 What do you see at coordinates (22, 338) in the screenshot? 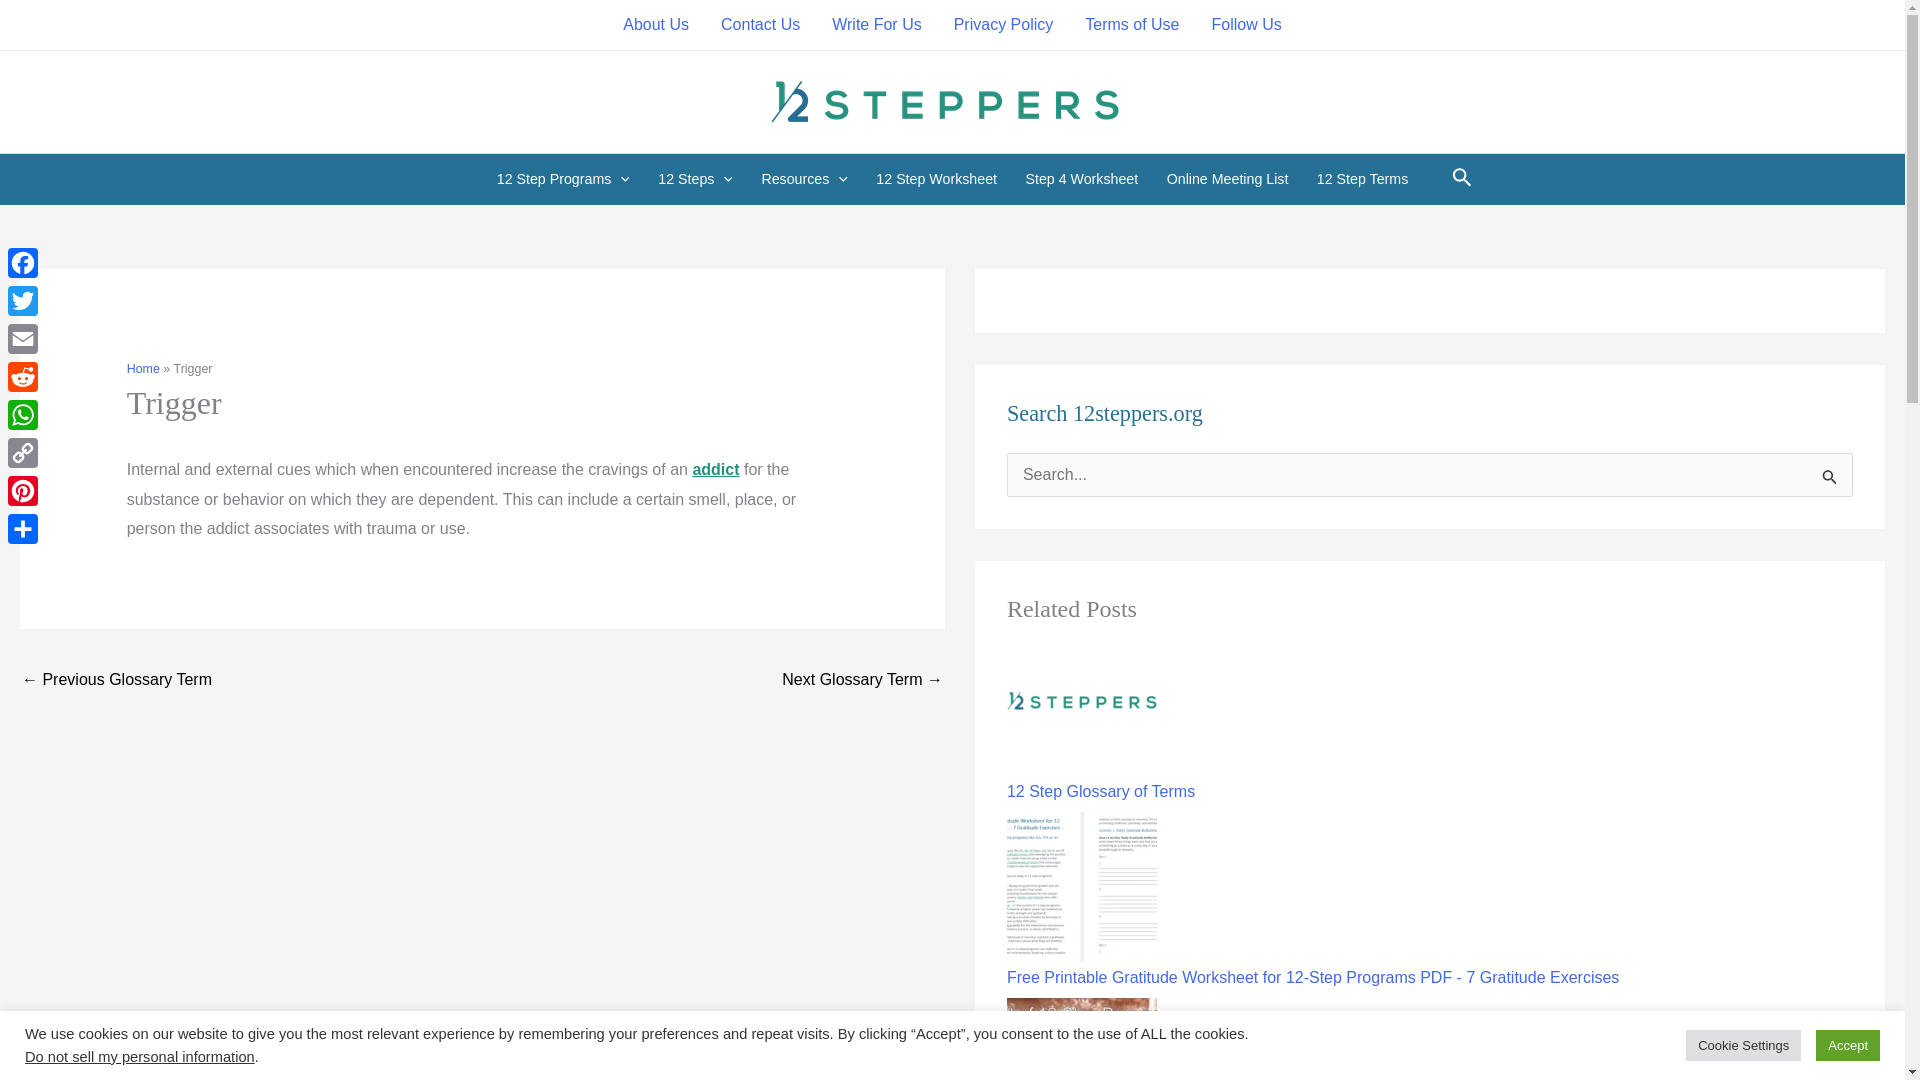
I see `Email` at bounding box center [22, 338].